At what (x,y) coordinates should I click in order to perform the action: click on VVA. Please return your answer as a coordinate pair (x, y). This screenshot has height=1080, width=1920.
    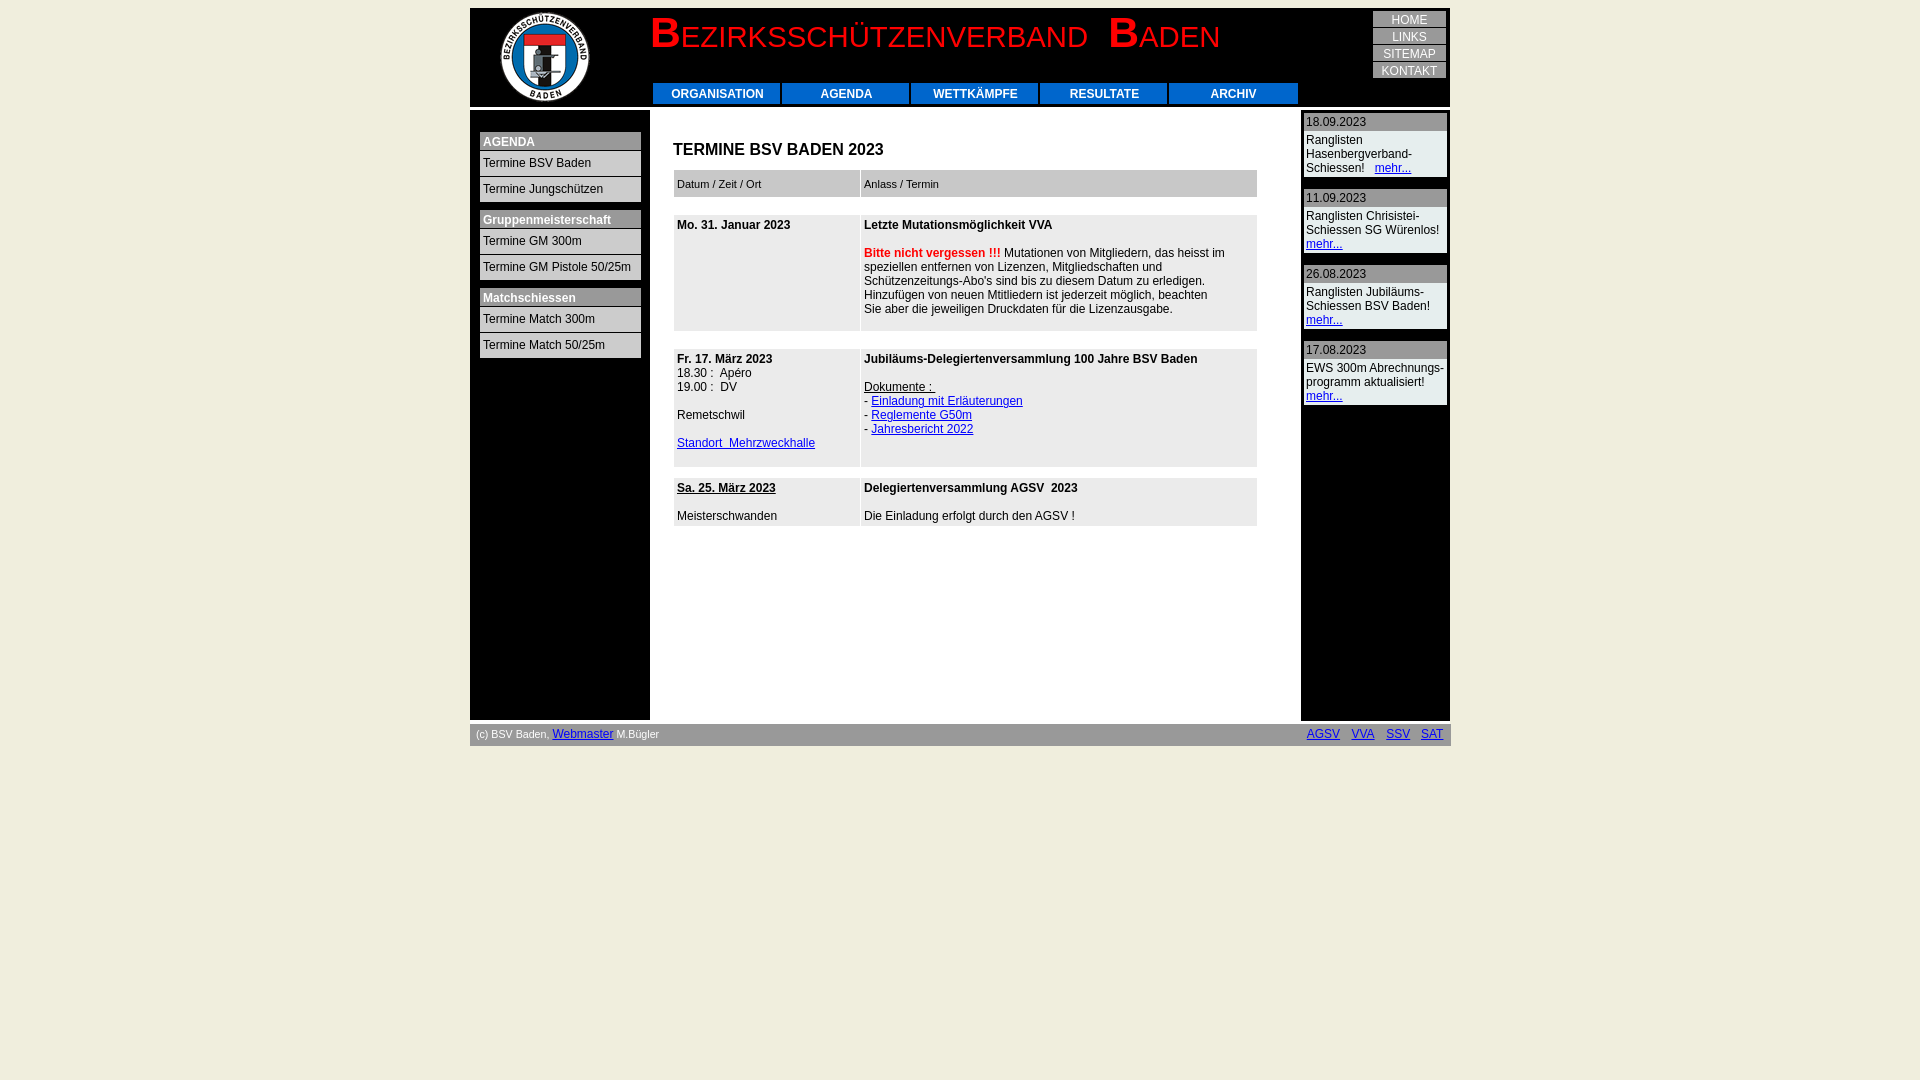
    Looking at the image, I should click on (1362, 734).